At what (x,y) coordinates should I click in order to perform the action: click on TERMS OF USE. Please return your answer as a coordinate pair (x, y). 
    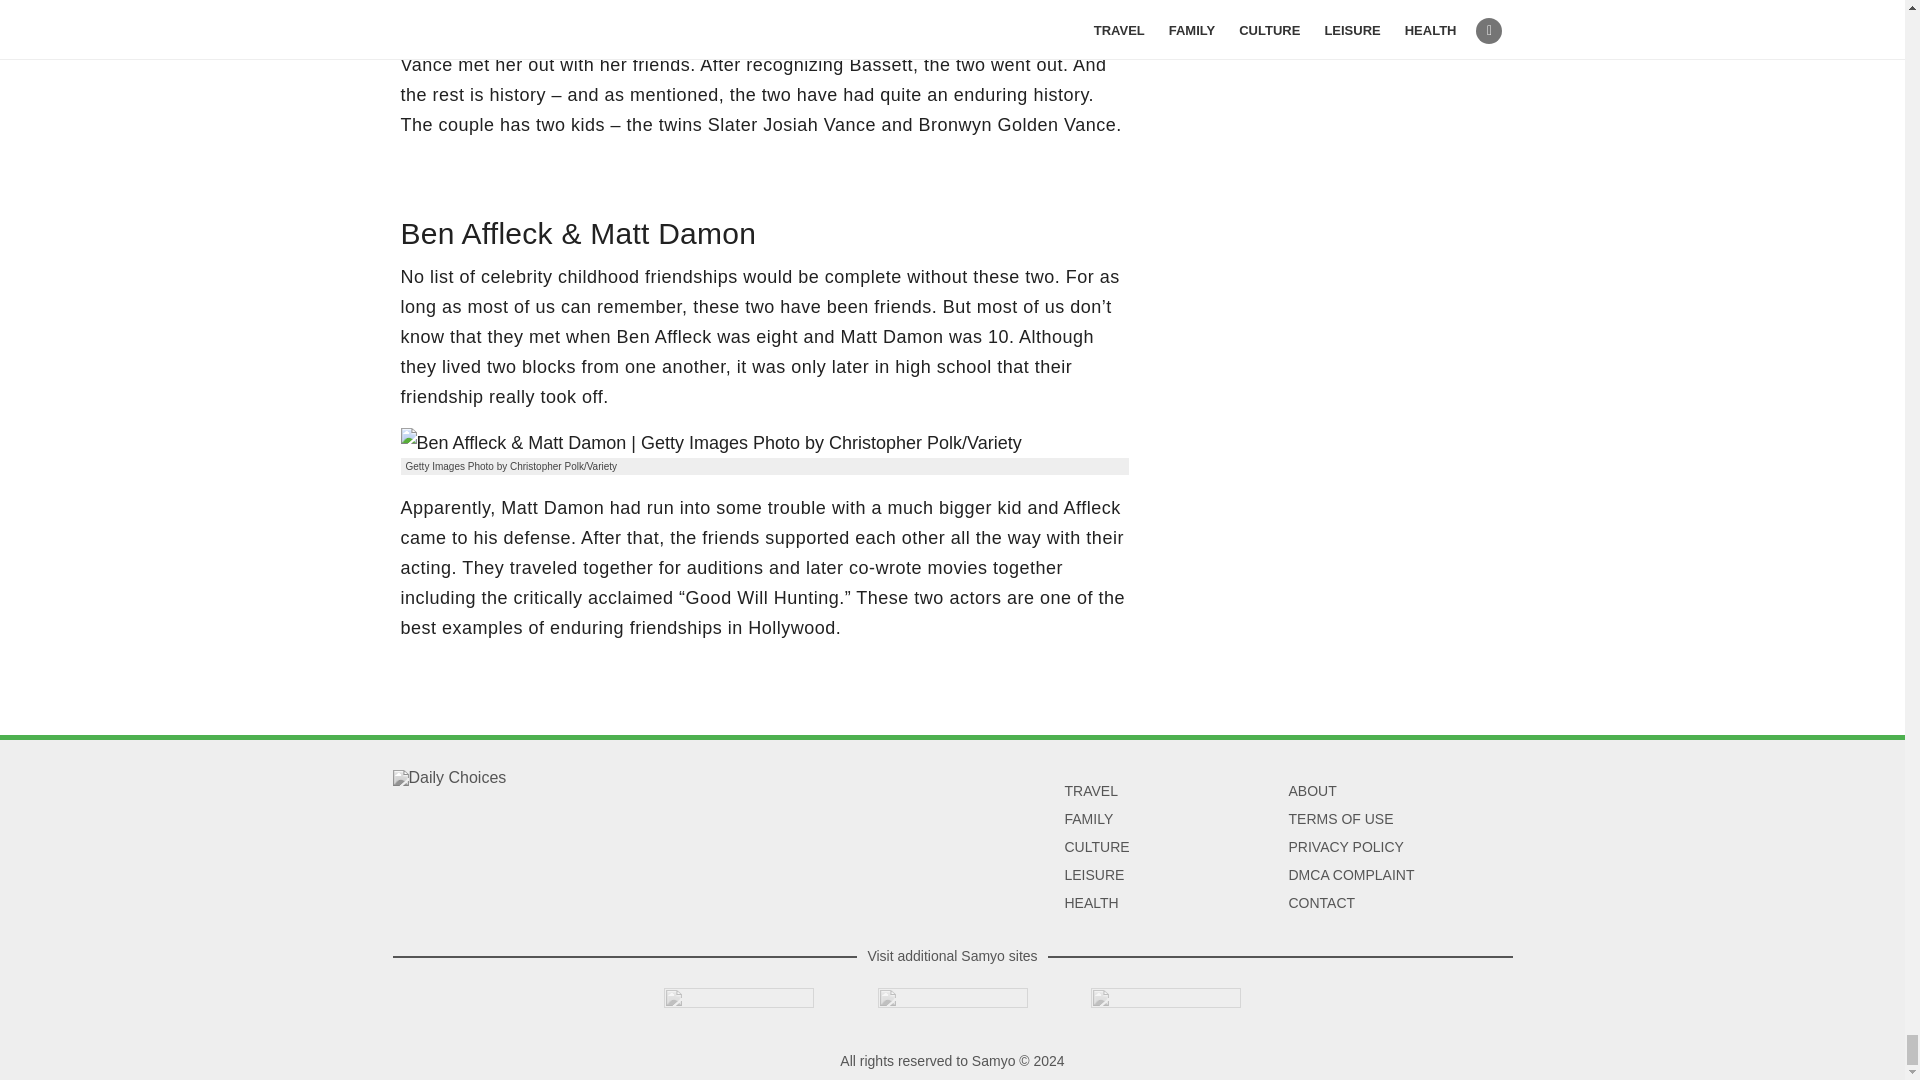
    Looking at the image, I should click on (1340, 819).